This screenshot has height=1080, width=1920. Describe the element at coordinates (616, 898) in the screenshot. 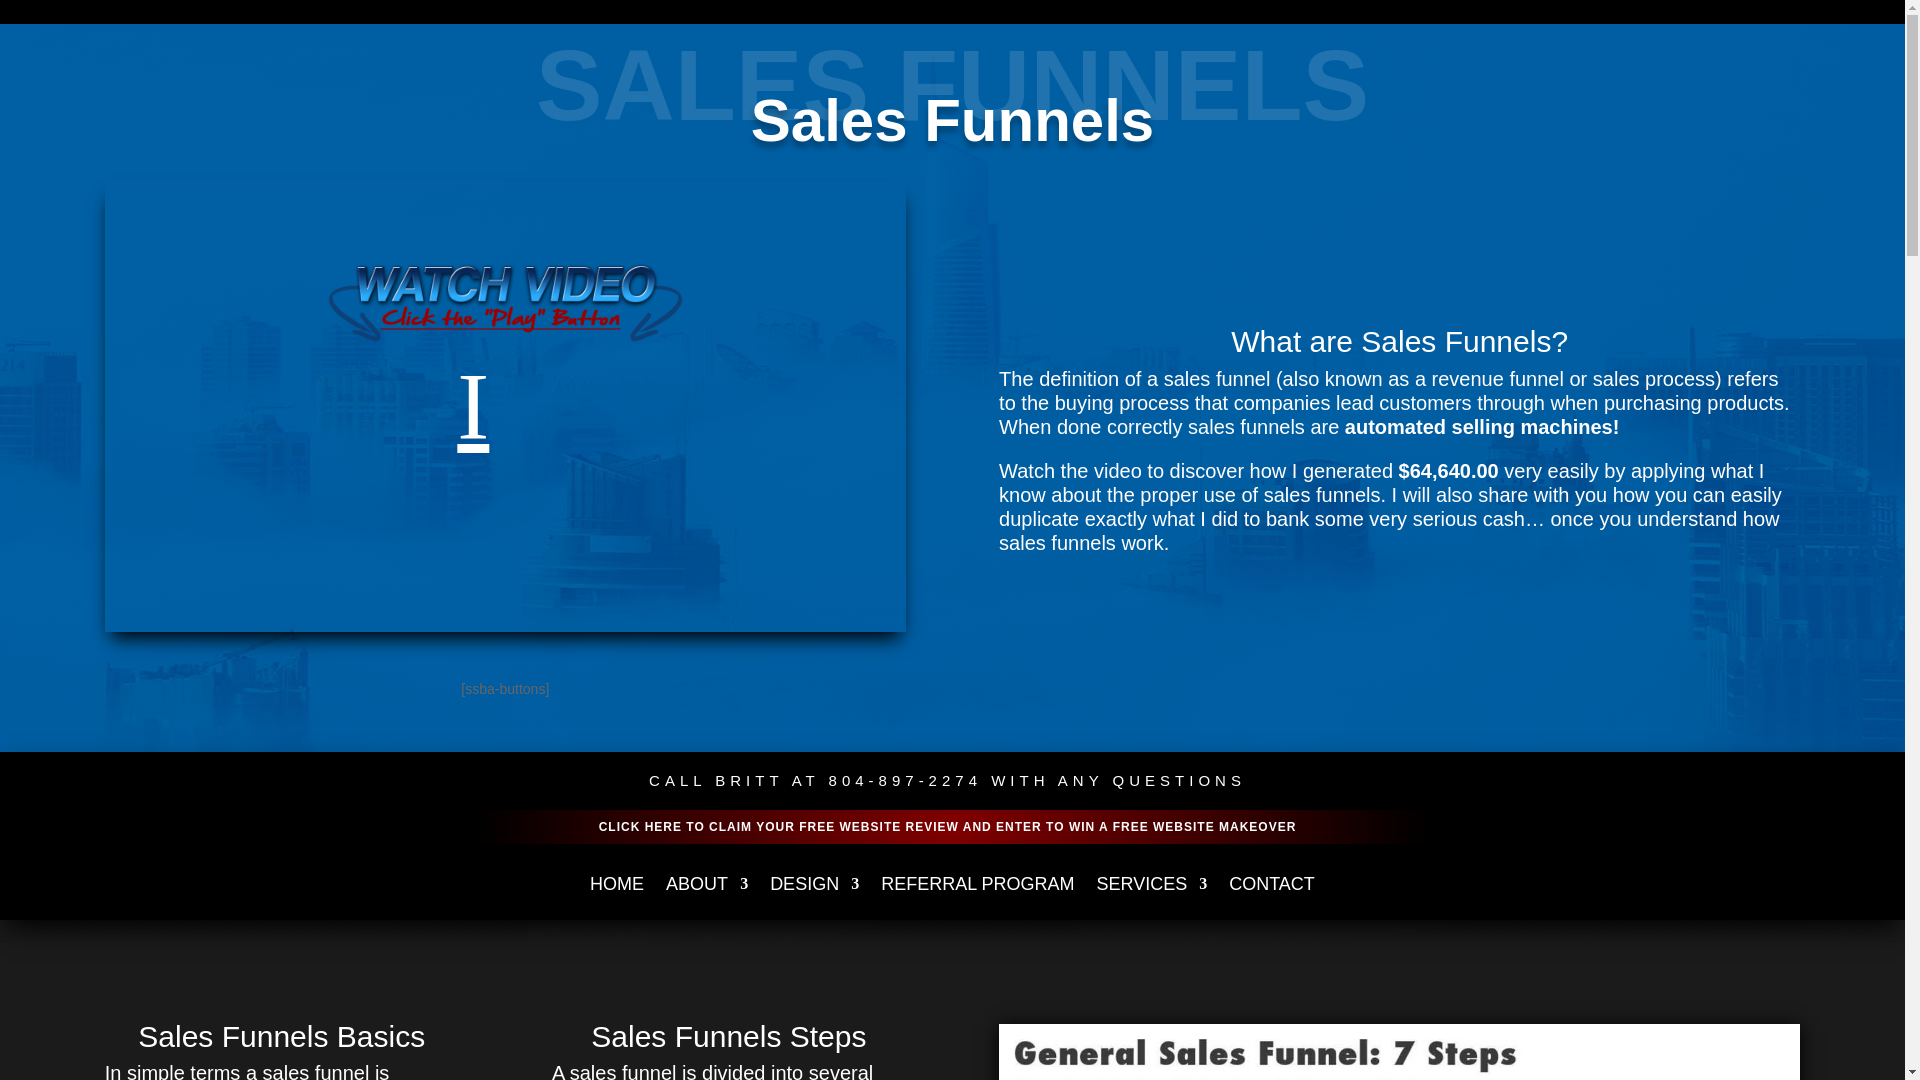

I see `HOME` at that location.